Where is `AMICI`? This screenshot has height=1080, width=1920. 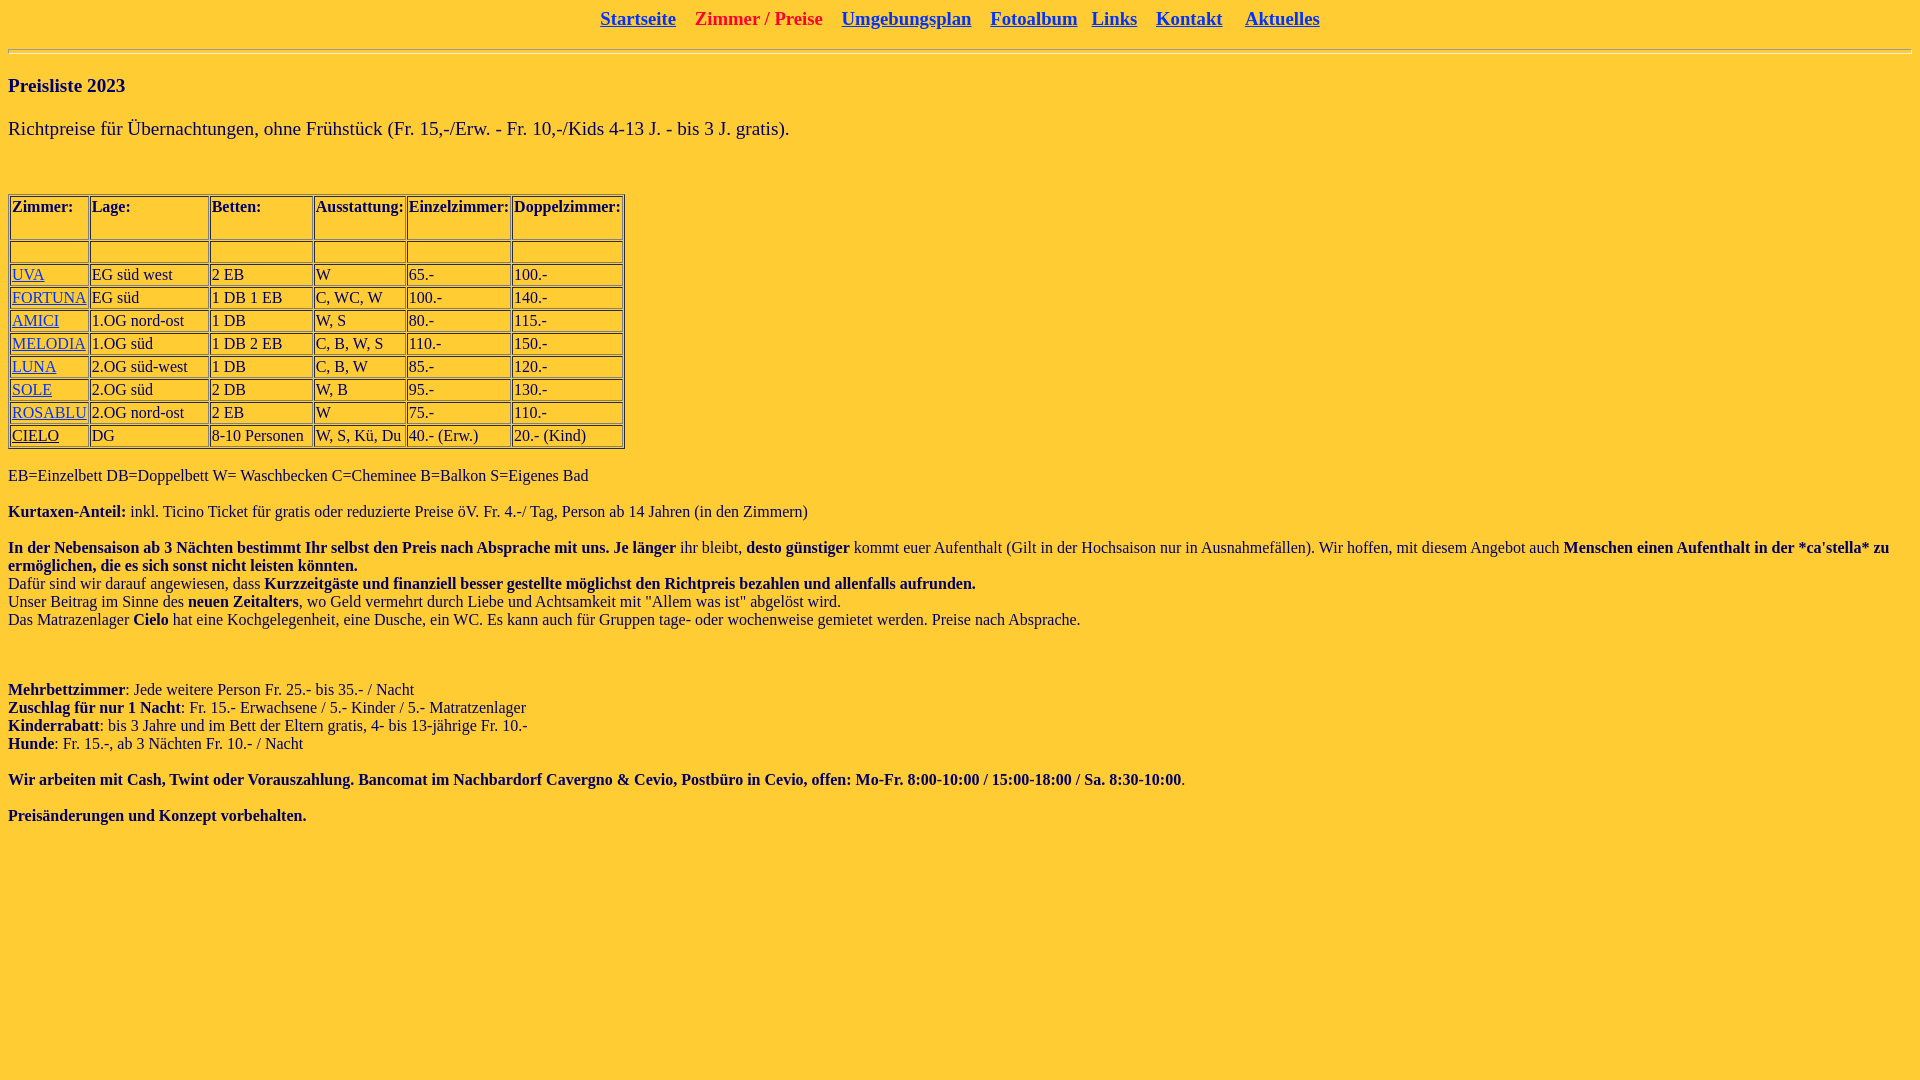
AMICI is located at coordinates (36, 320).